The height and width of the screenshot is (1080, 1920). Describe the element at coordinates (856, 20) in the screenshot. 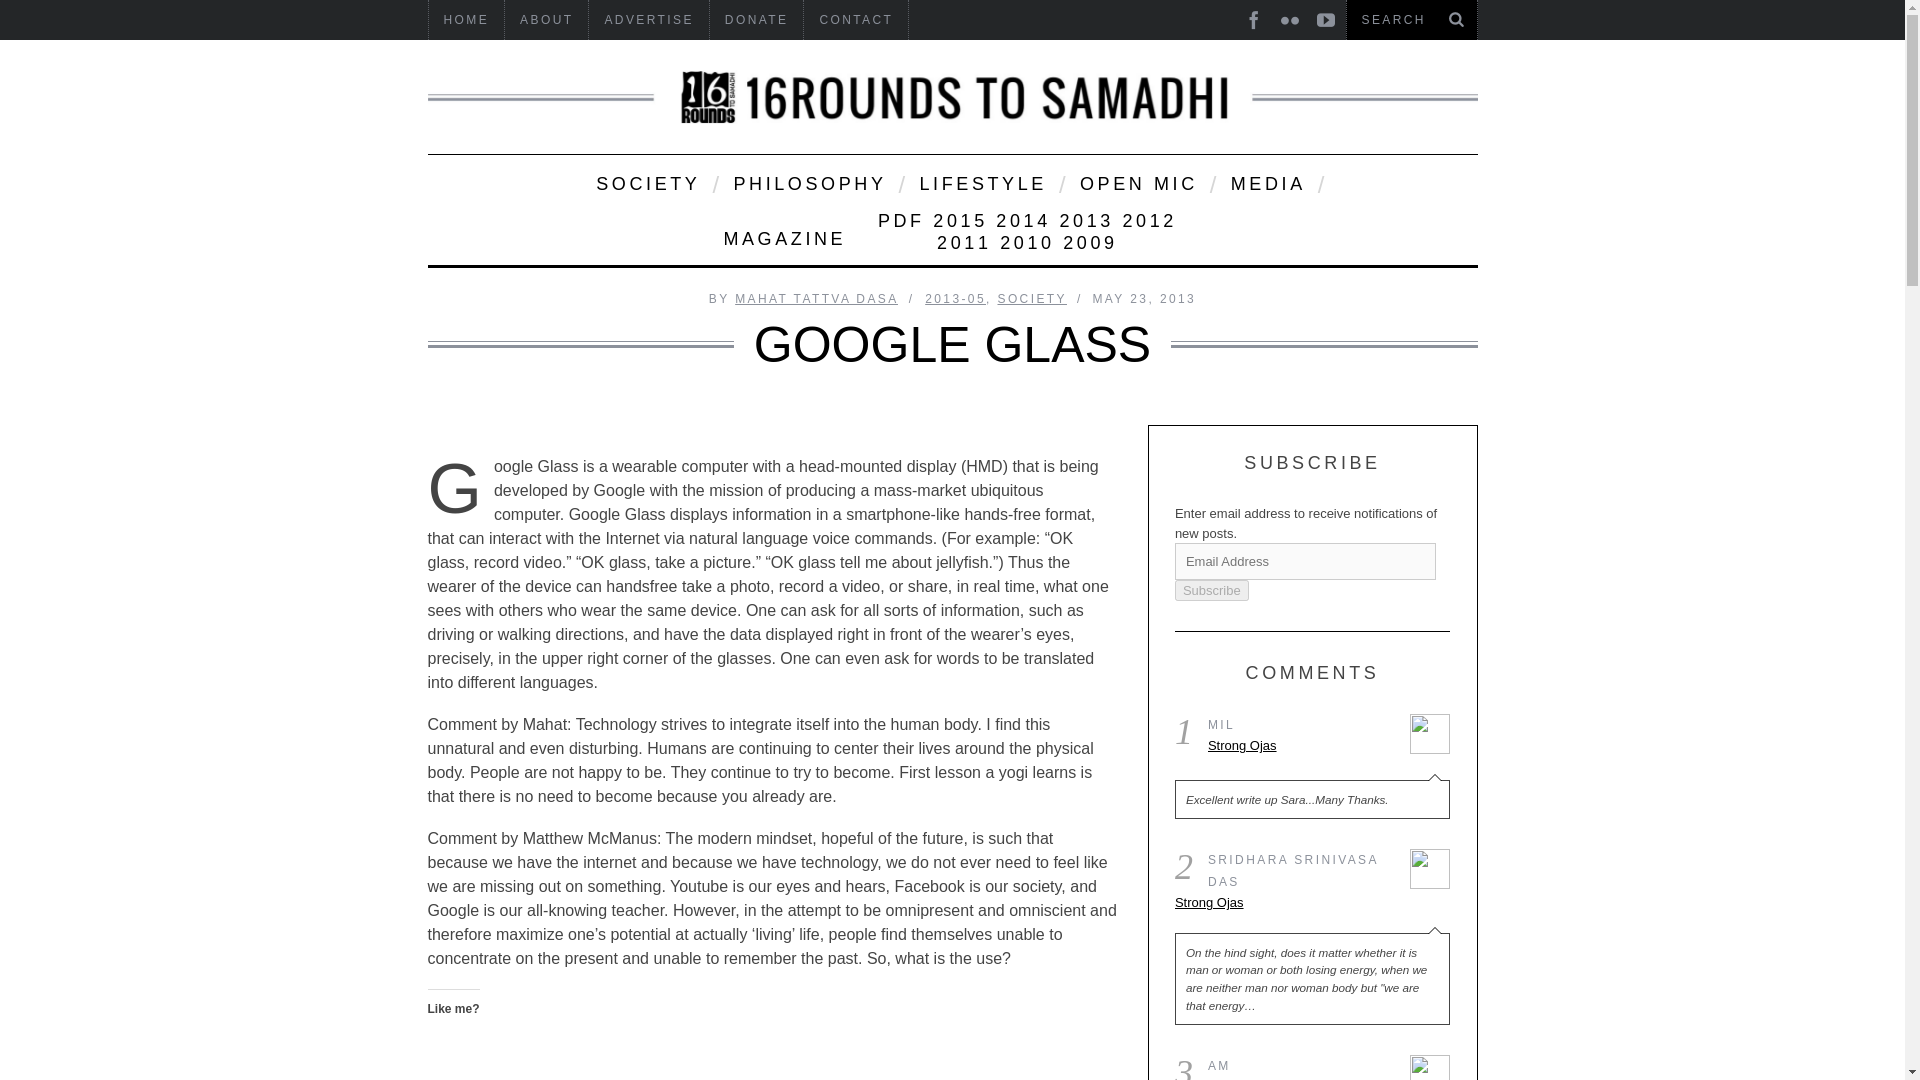

I see `CONTACT` at that location.